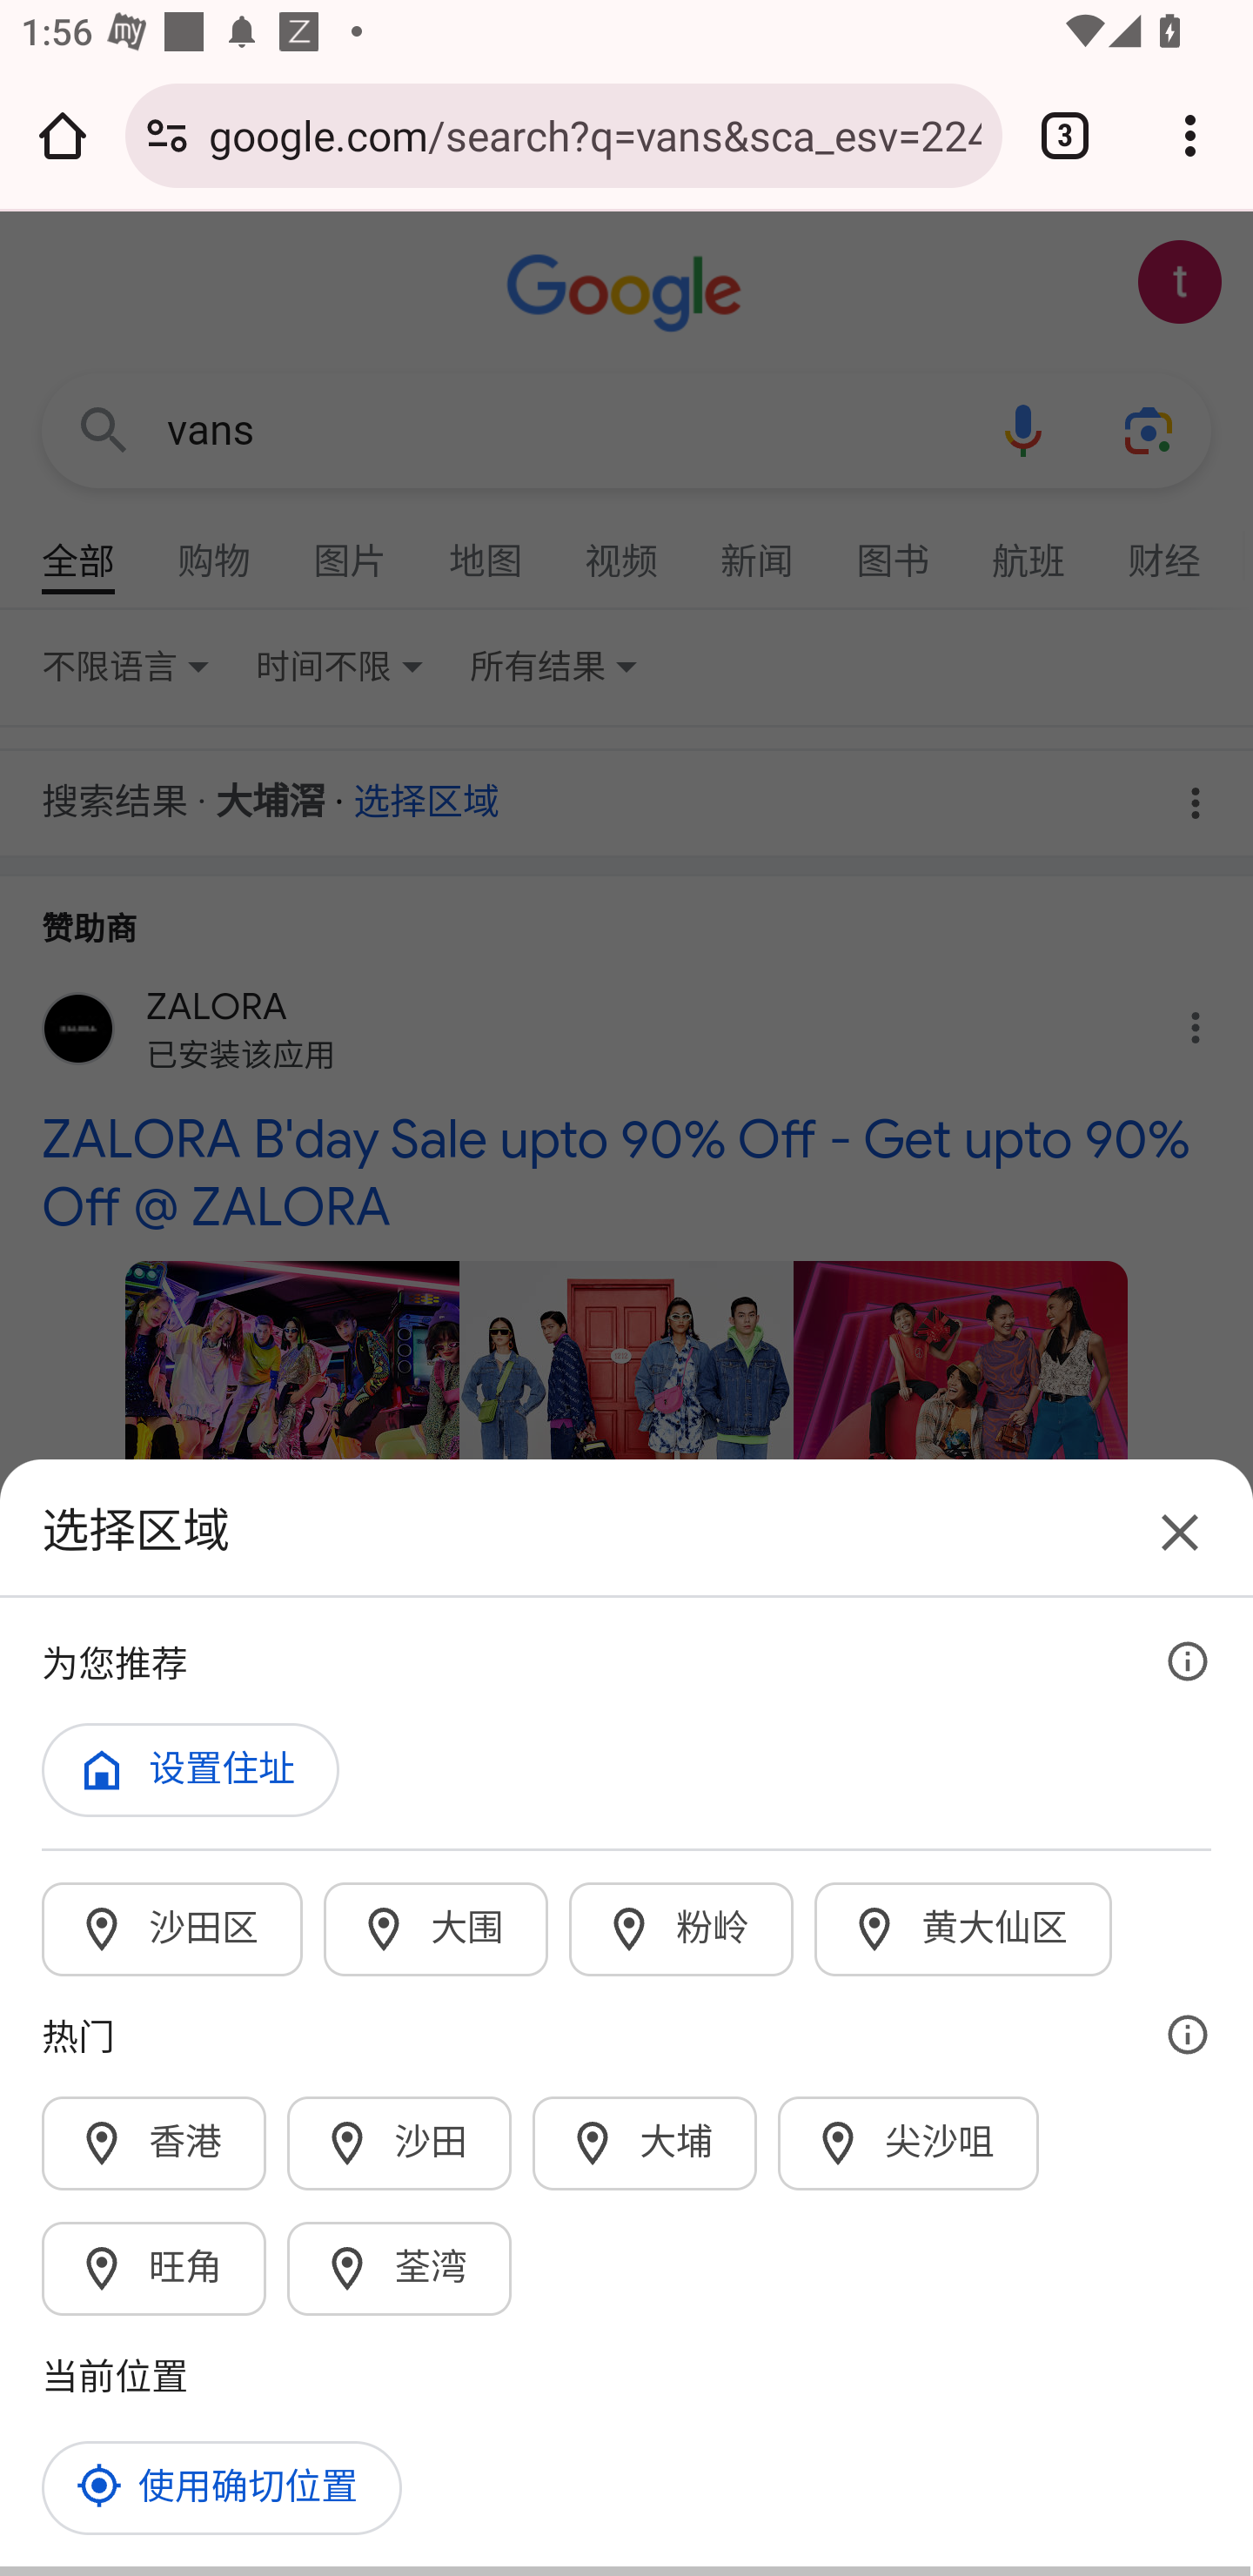  I want to click on  旺角 , so click(155, 2268).